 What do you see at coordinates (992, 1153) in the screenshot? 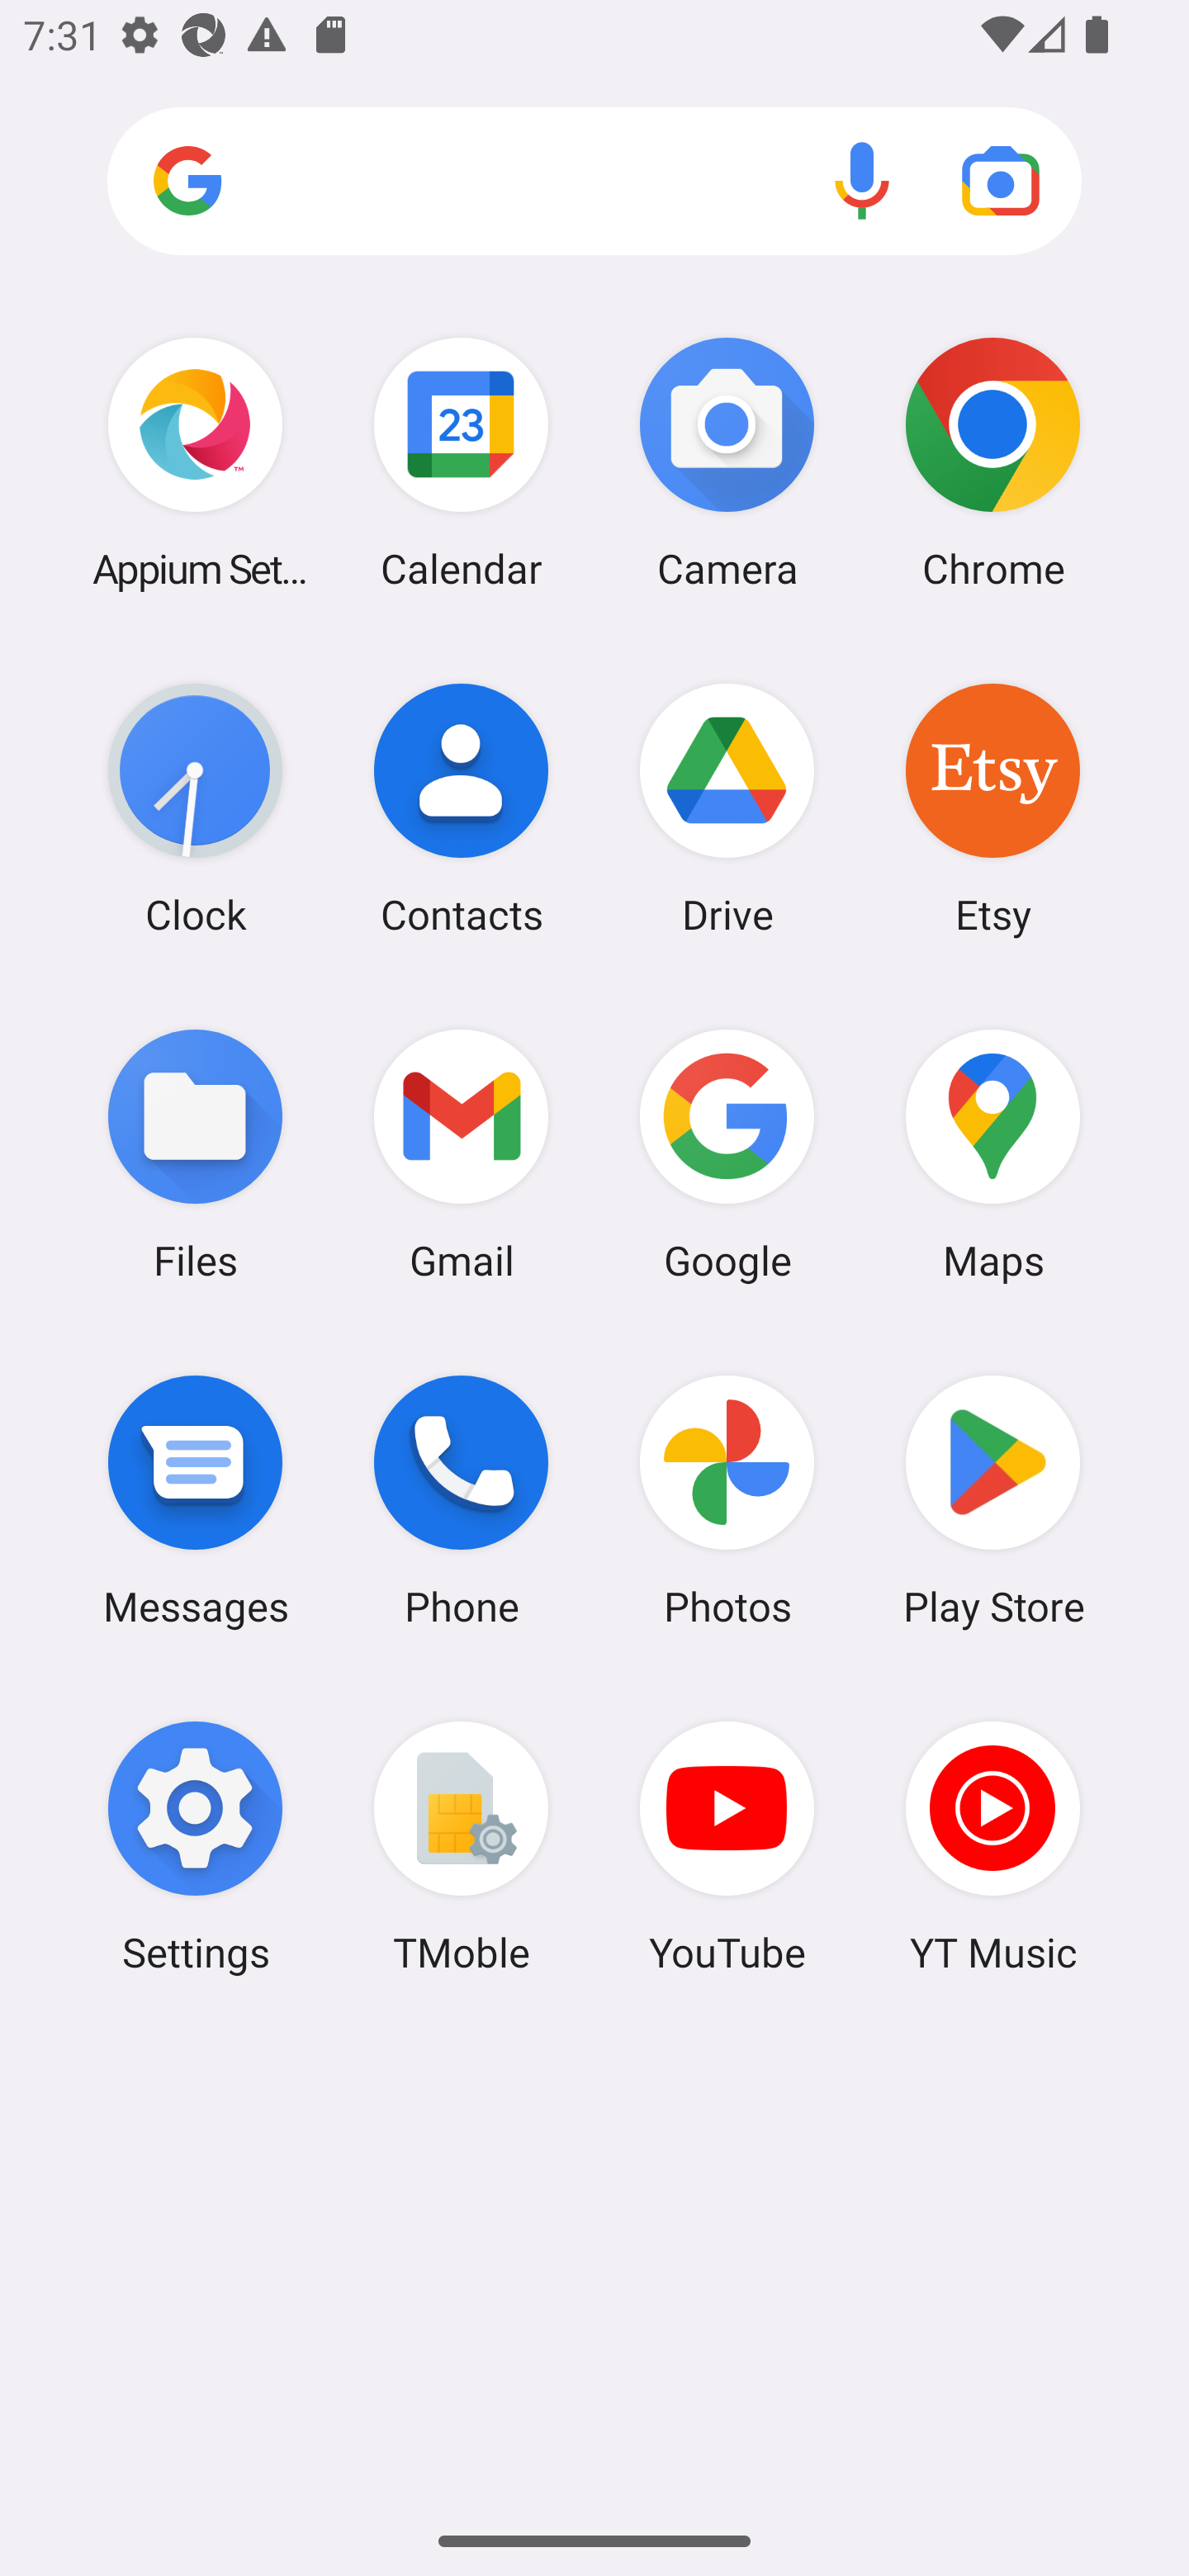
I see `Maps` at bounding box center [992, 1153].